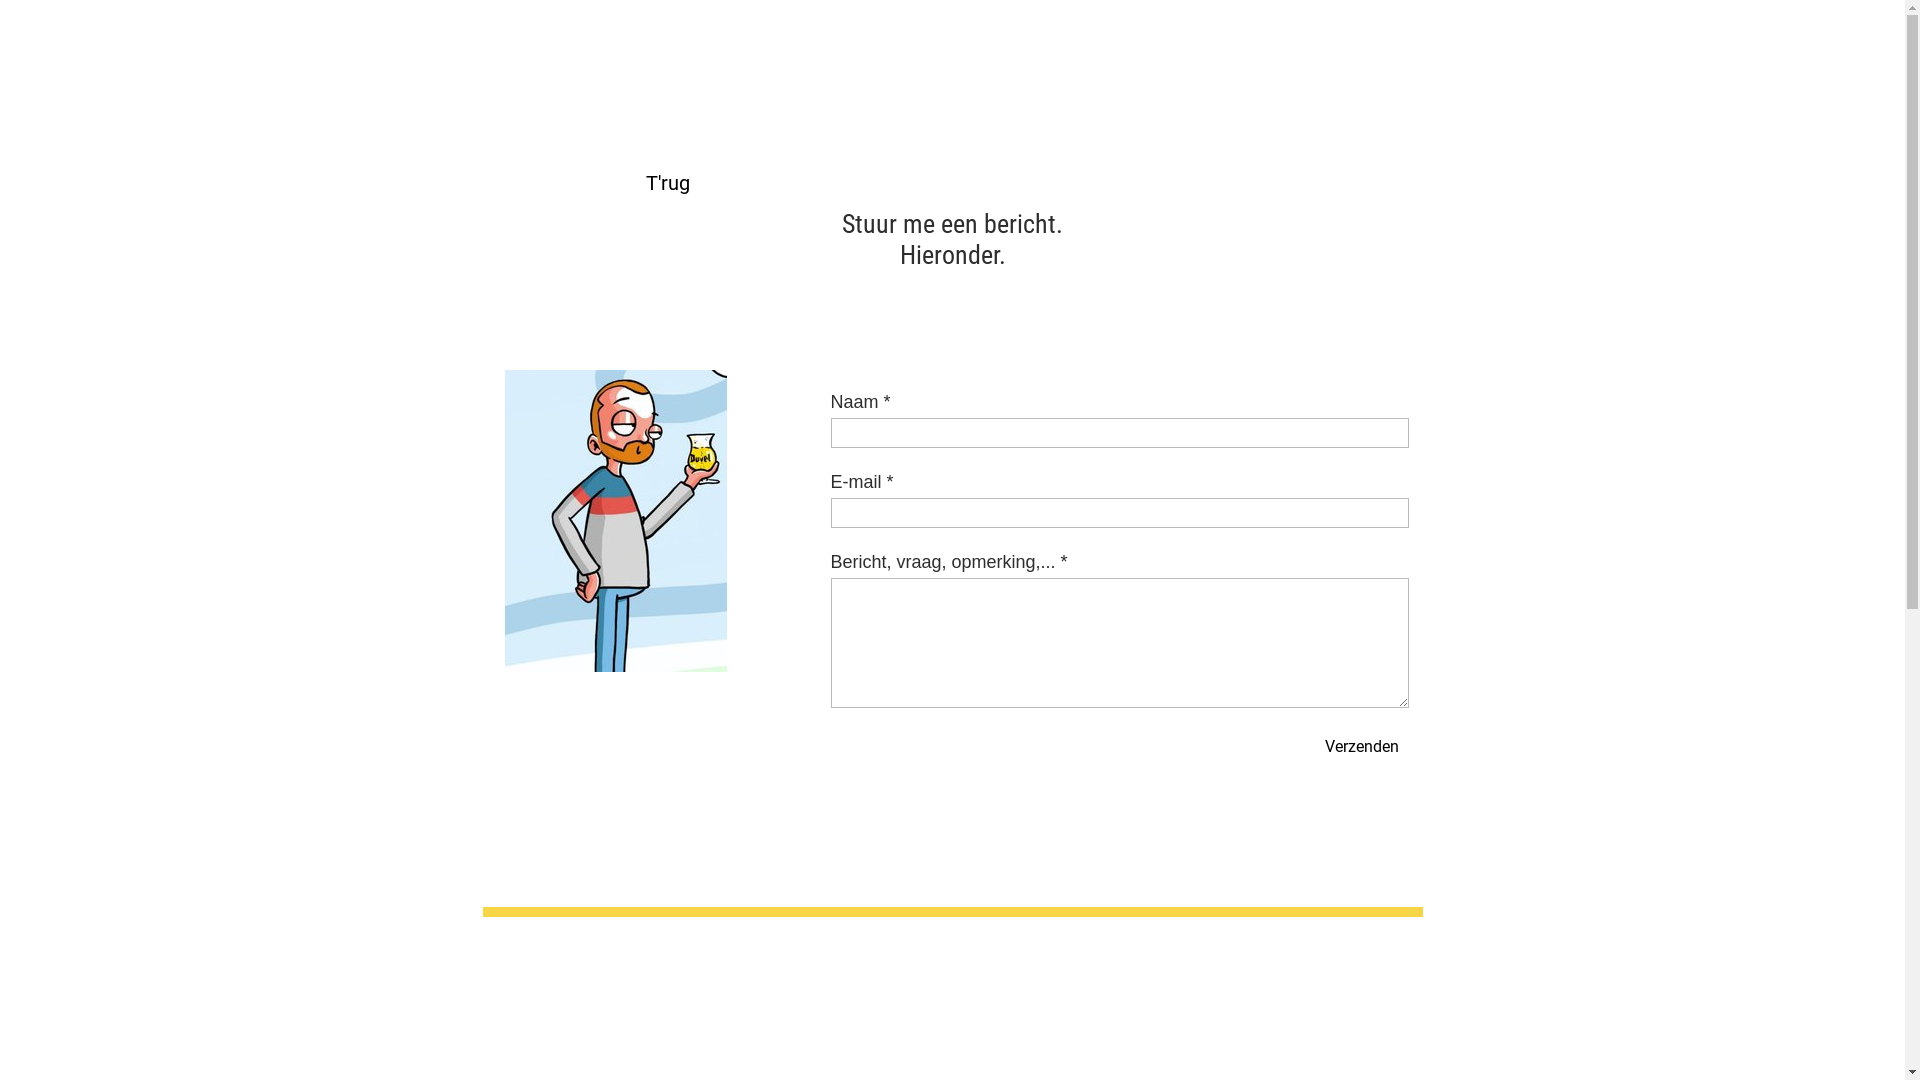  What do you see at coordinates (667, 183) in the screenshot?
I see `T'rug` at bounding box center [667, 183].